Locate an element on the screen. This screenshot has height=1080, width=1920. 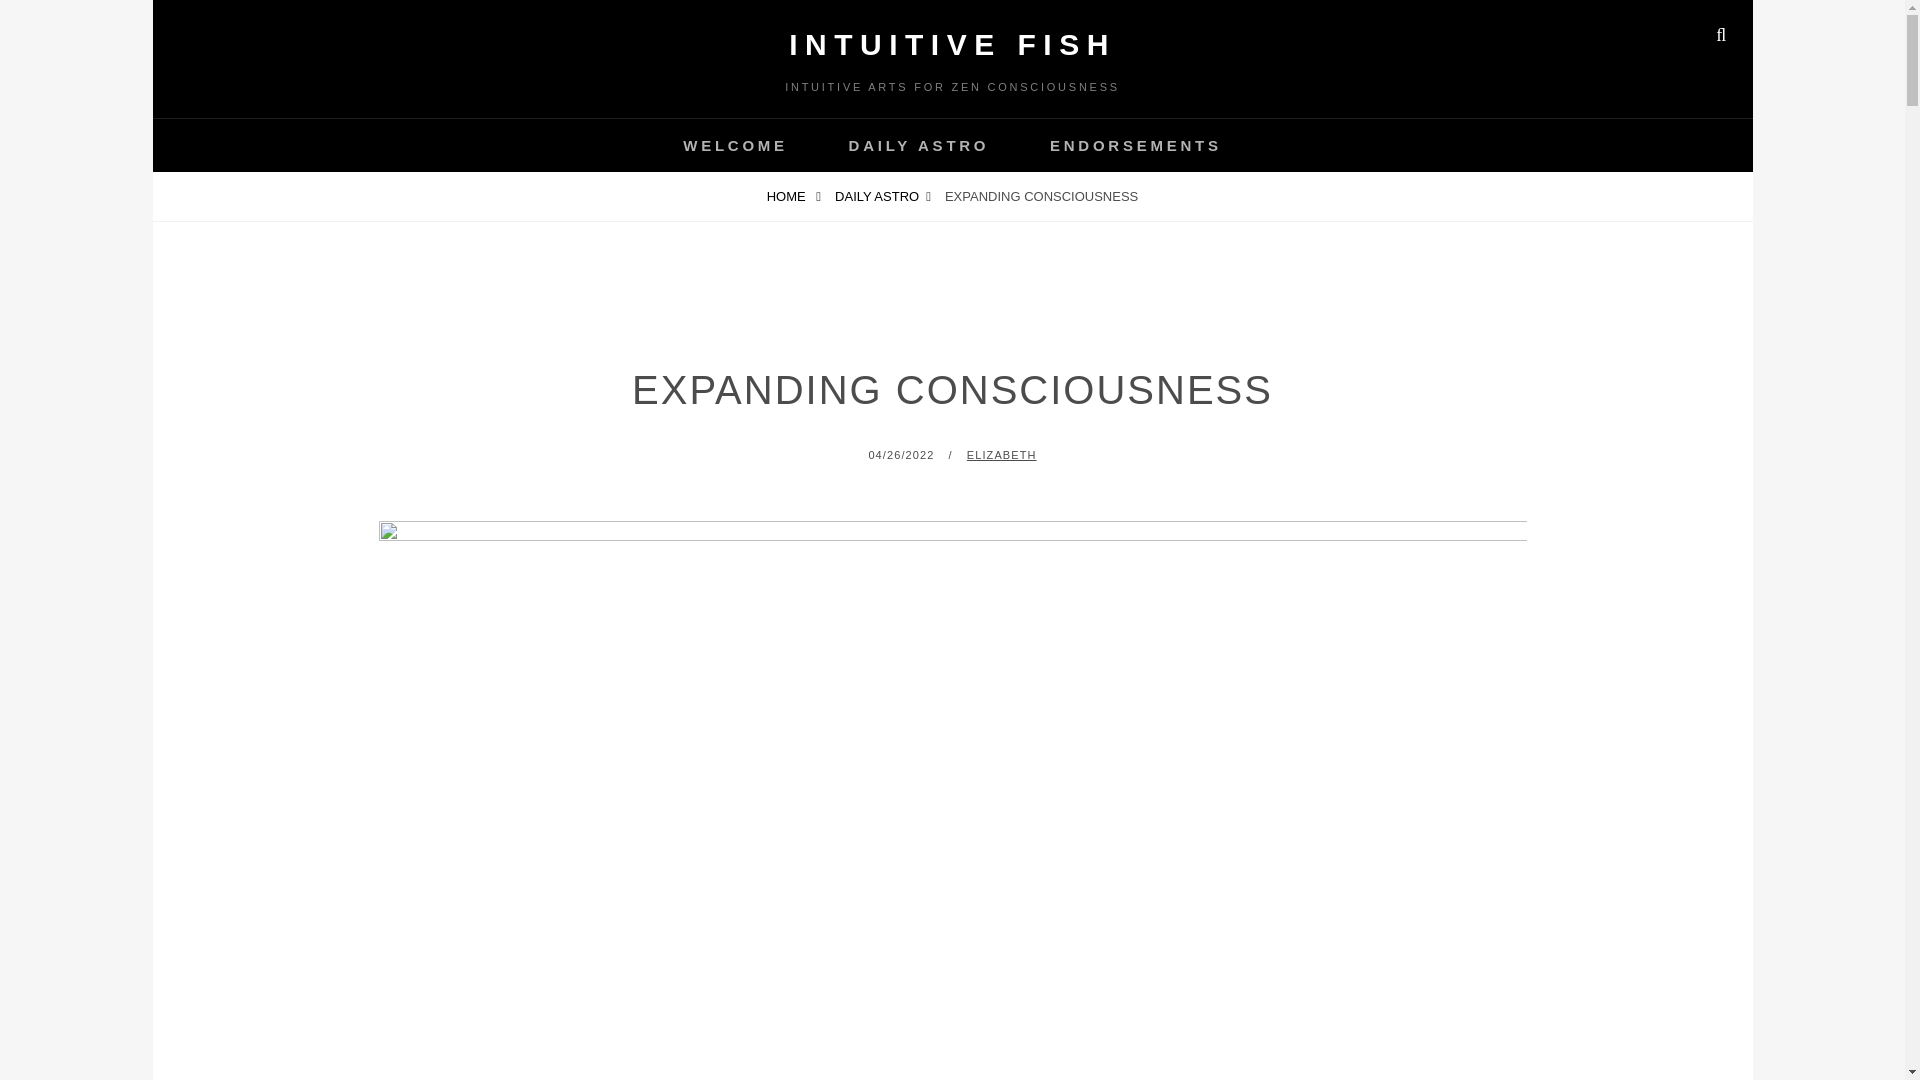
INTUITIVE FISH is located at coordinates (952, 44).